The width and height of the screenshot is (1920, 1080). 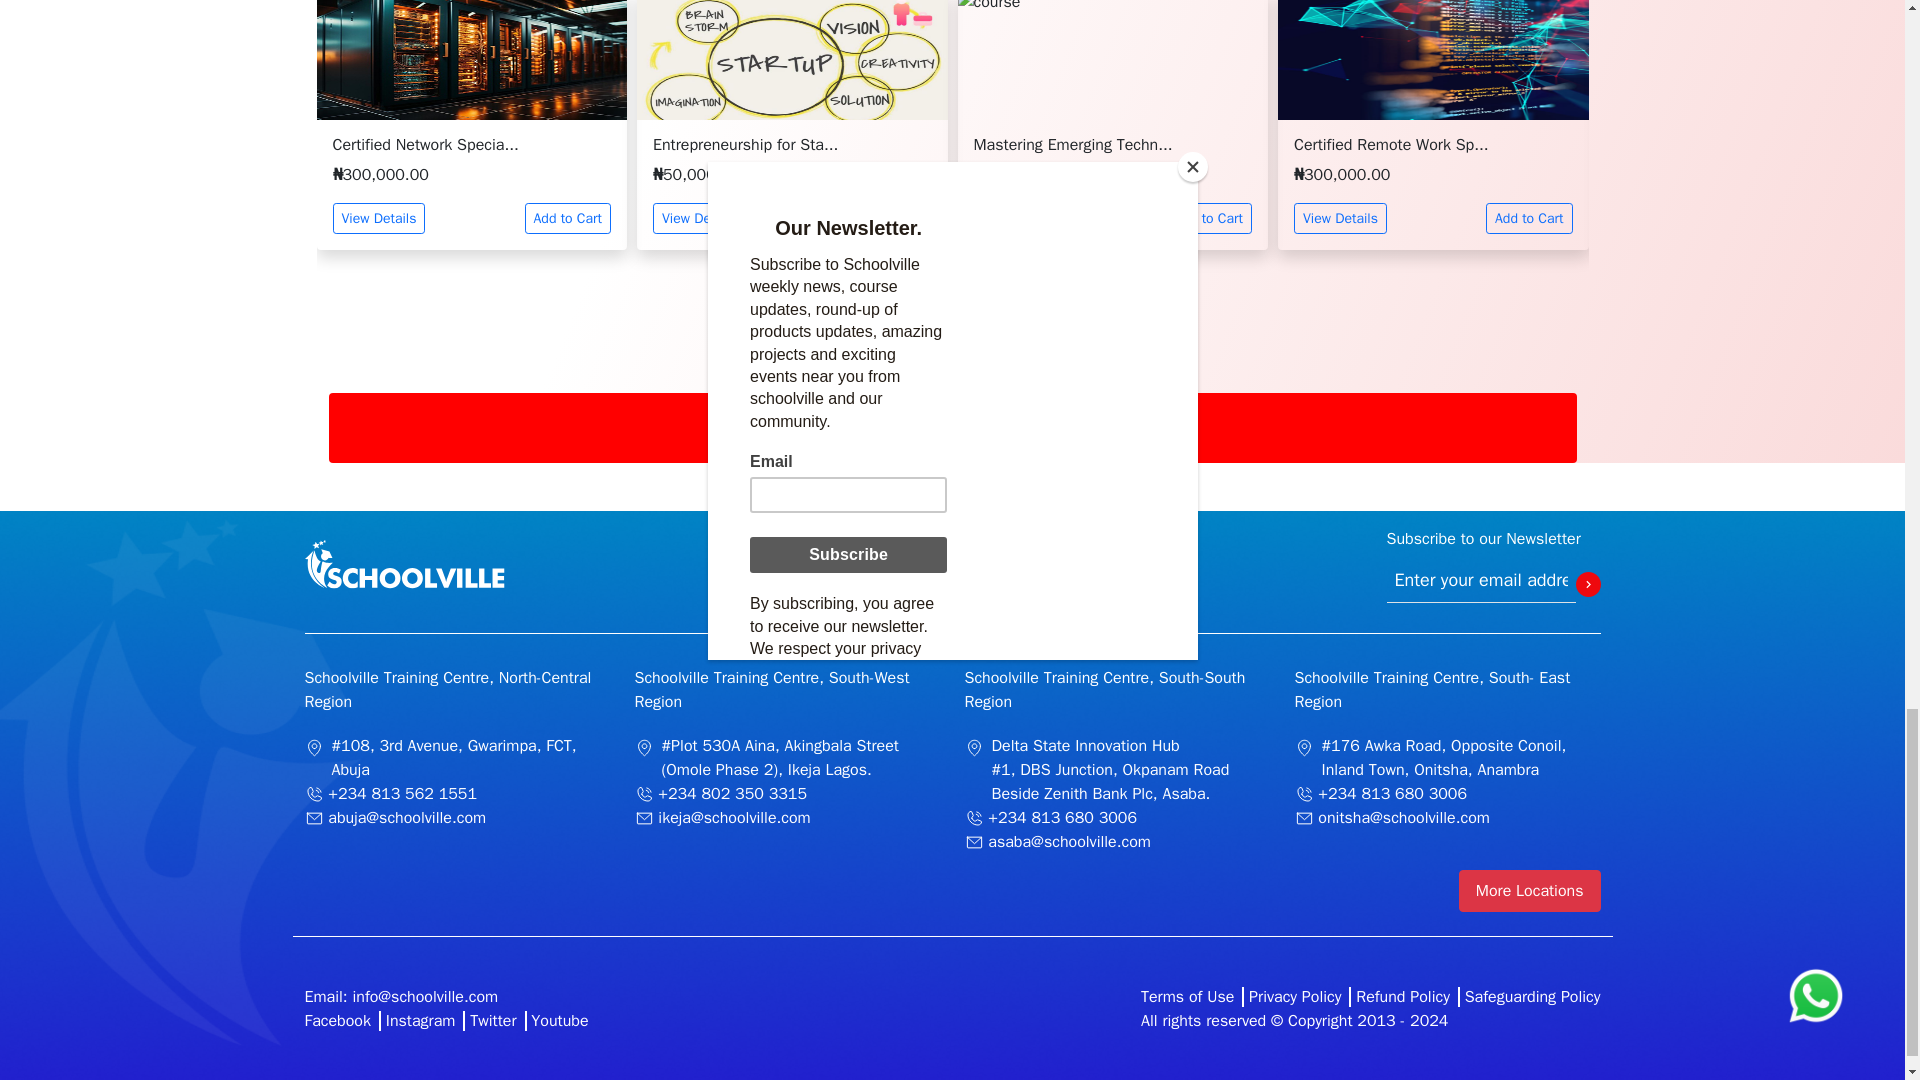 What do you see at coordinates (1529, 218) in the screenshot?
I see `Add to Cart` at bounding box center [1529, 218].